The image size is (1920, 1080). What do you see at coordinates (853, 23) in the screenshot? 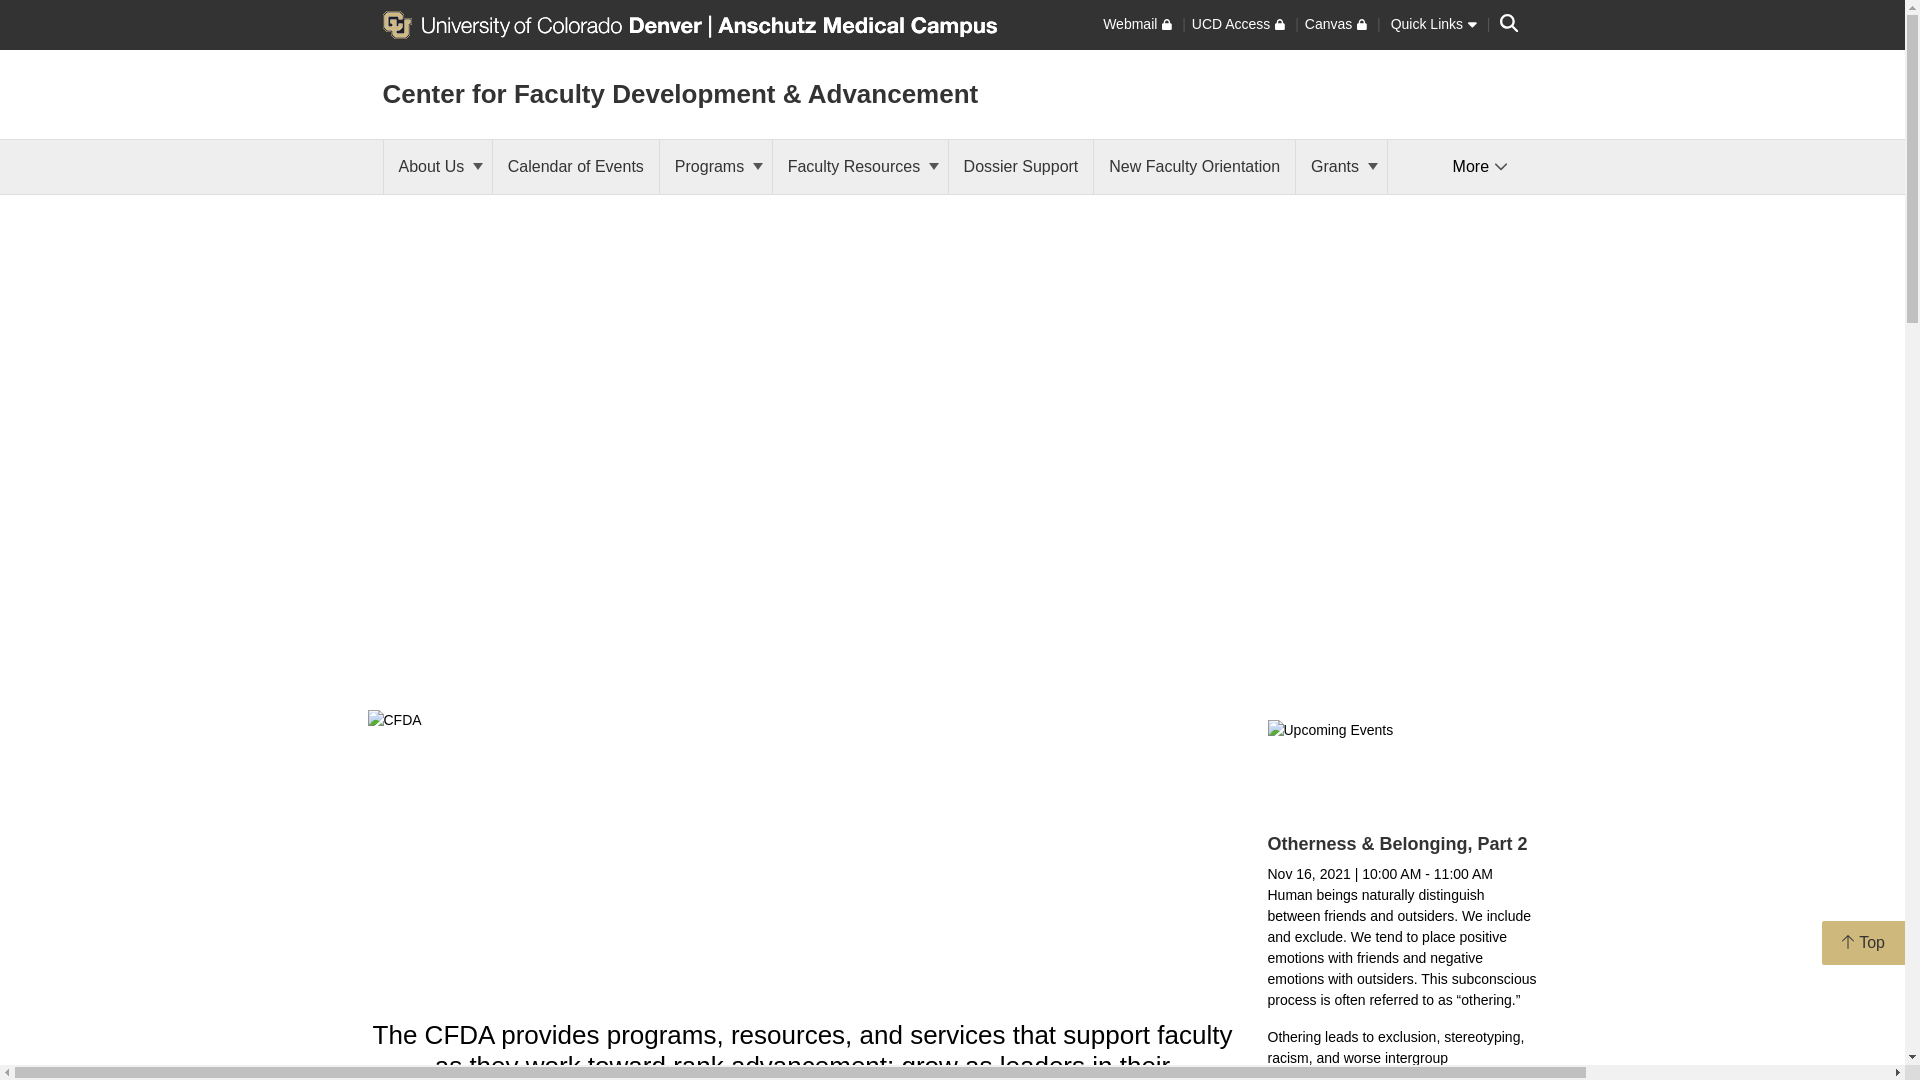
I see `University of Colorado Anschutz Medical Campus` at bounding box center [853, 23].